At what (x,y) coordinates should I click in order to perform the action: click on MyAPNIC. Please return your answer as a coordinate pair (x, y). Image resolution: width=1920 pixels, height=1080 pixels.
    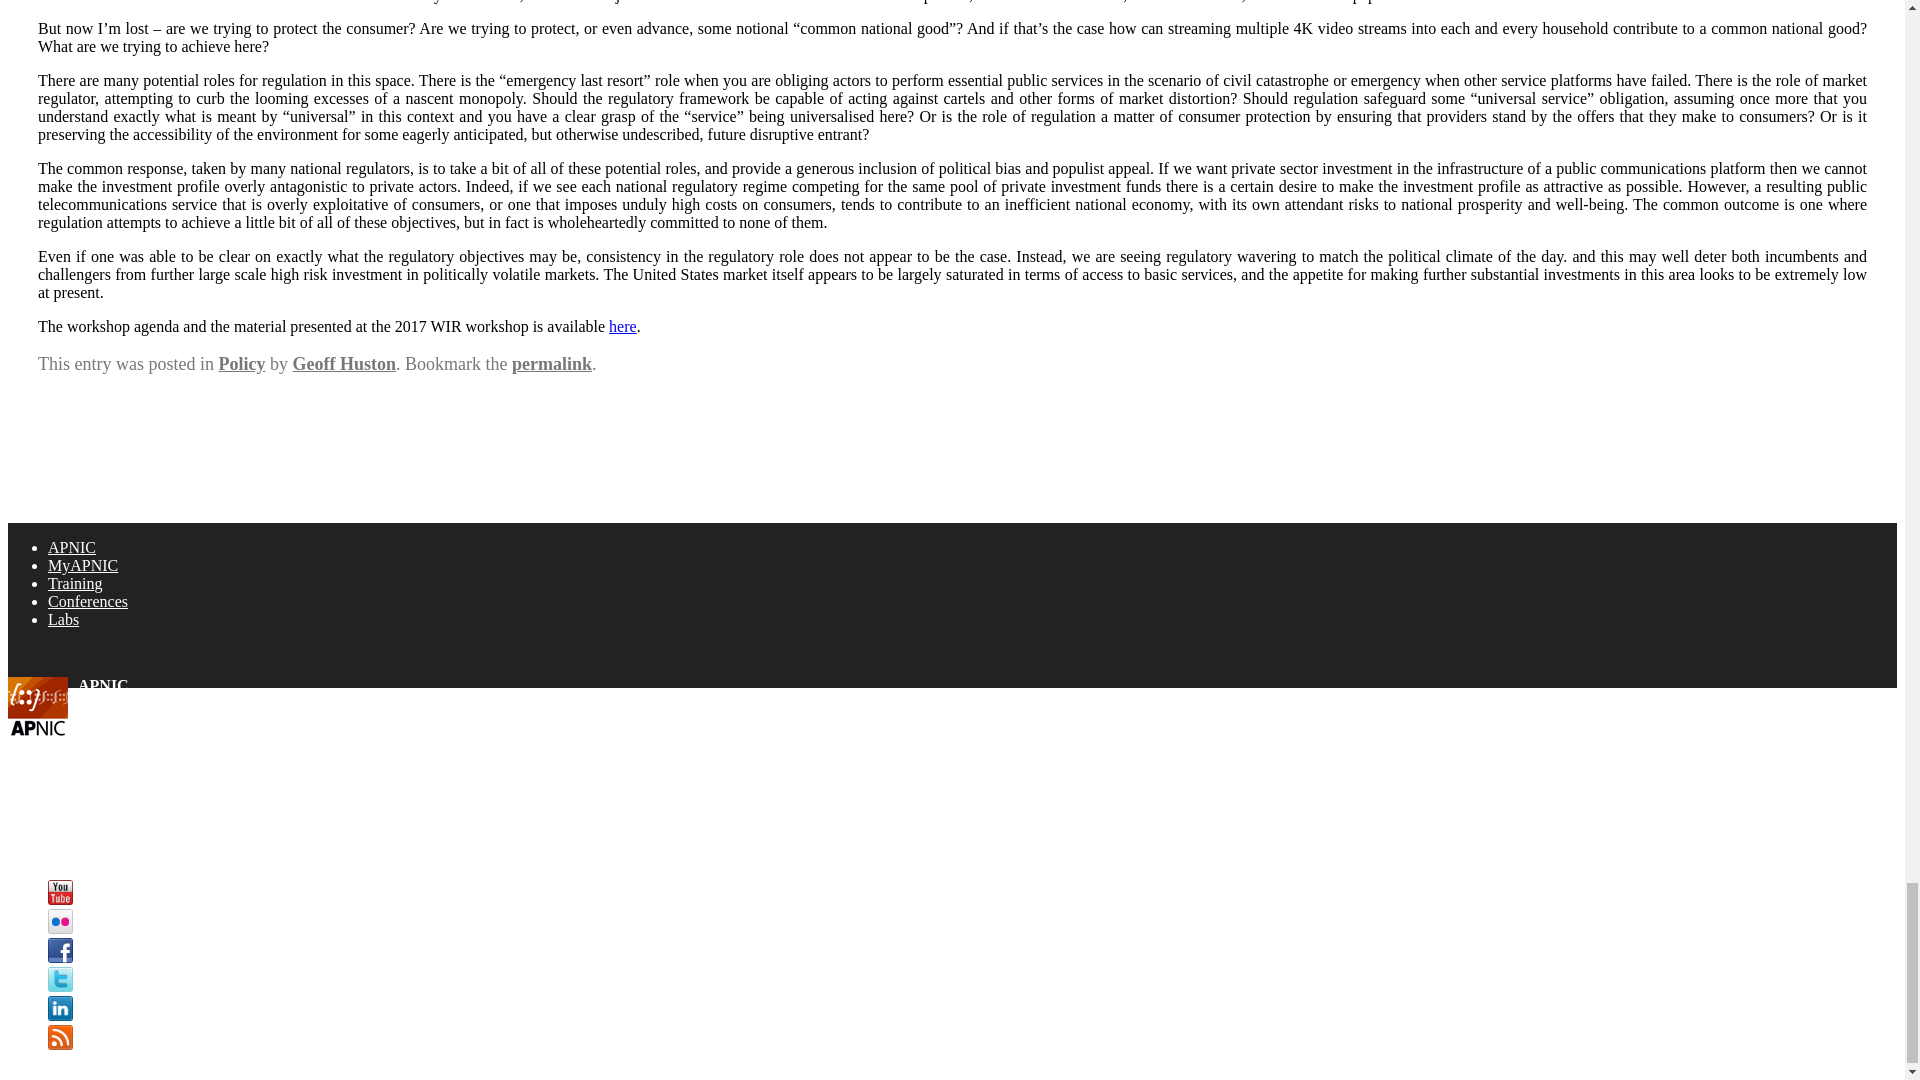
    Looking at the image, I should click on (82, 565).